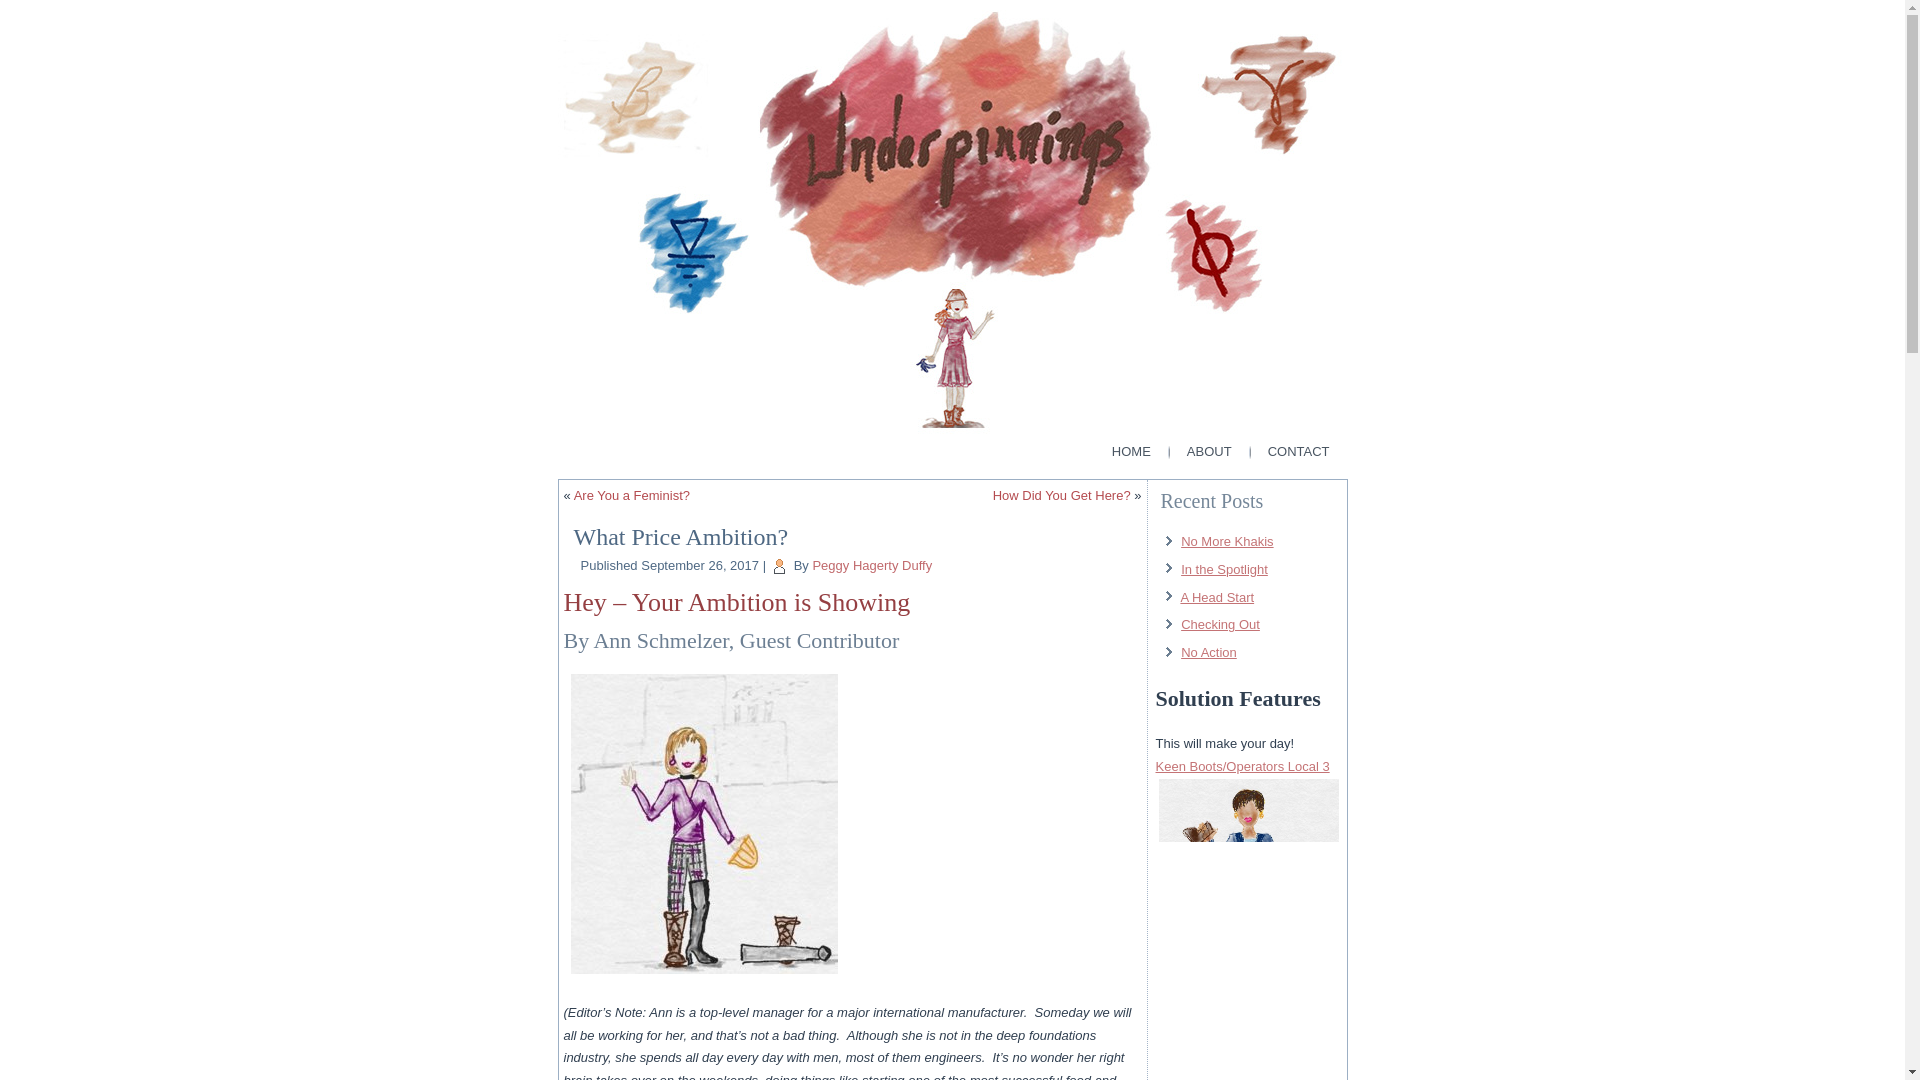 This screenshot has height=1080, width=1920. I want to click on CONTACT, so click(1299, 452).